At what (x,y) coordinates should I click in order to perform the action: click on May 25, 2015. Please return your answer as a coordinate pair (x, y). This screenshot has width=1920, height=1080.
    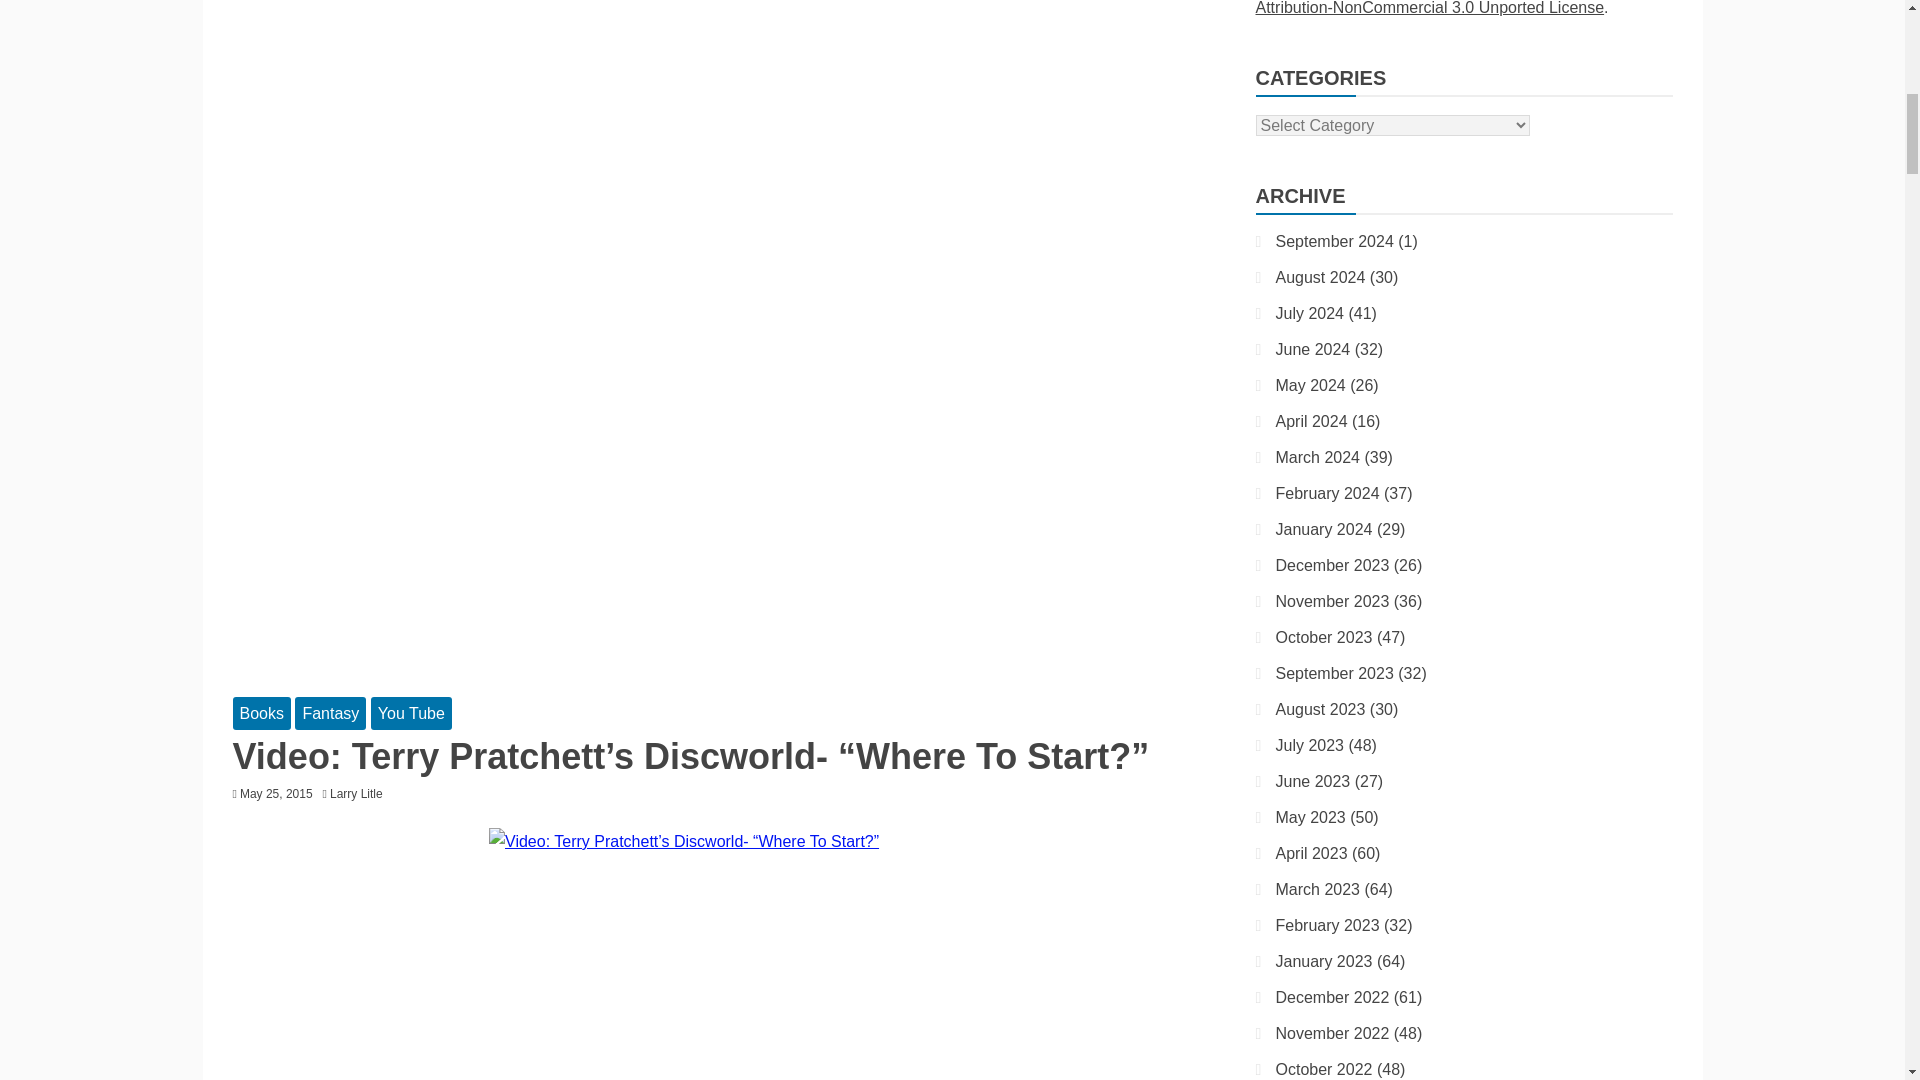
    Looking at the image, I should click on (276, 794).